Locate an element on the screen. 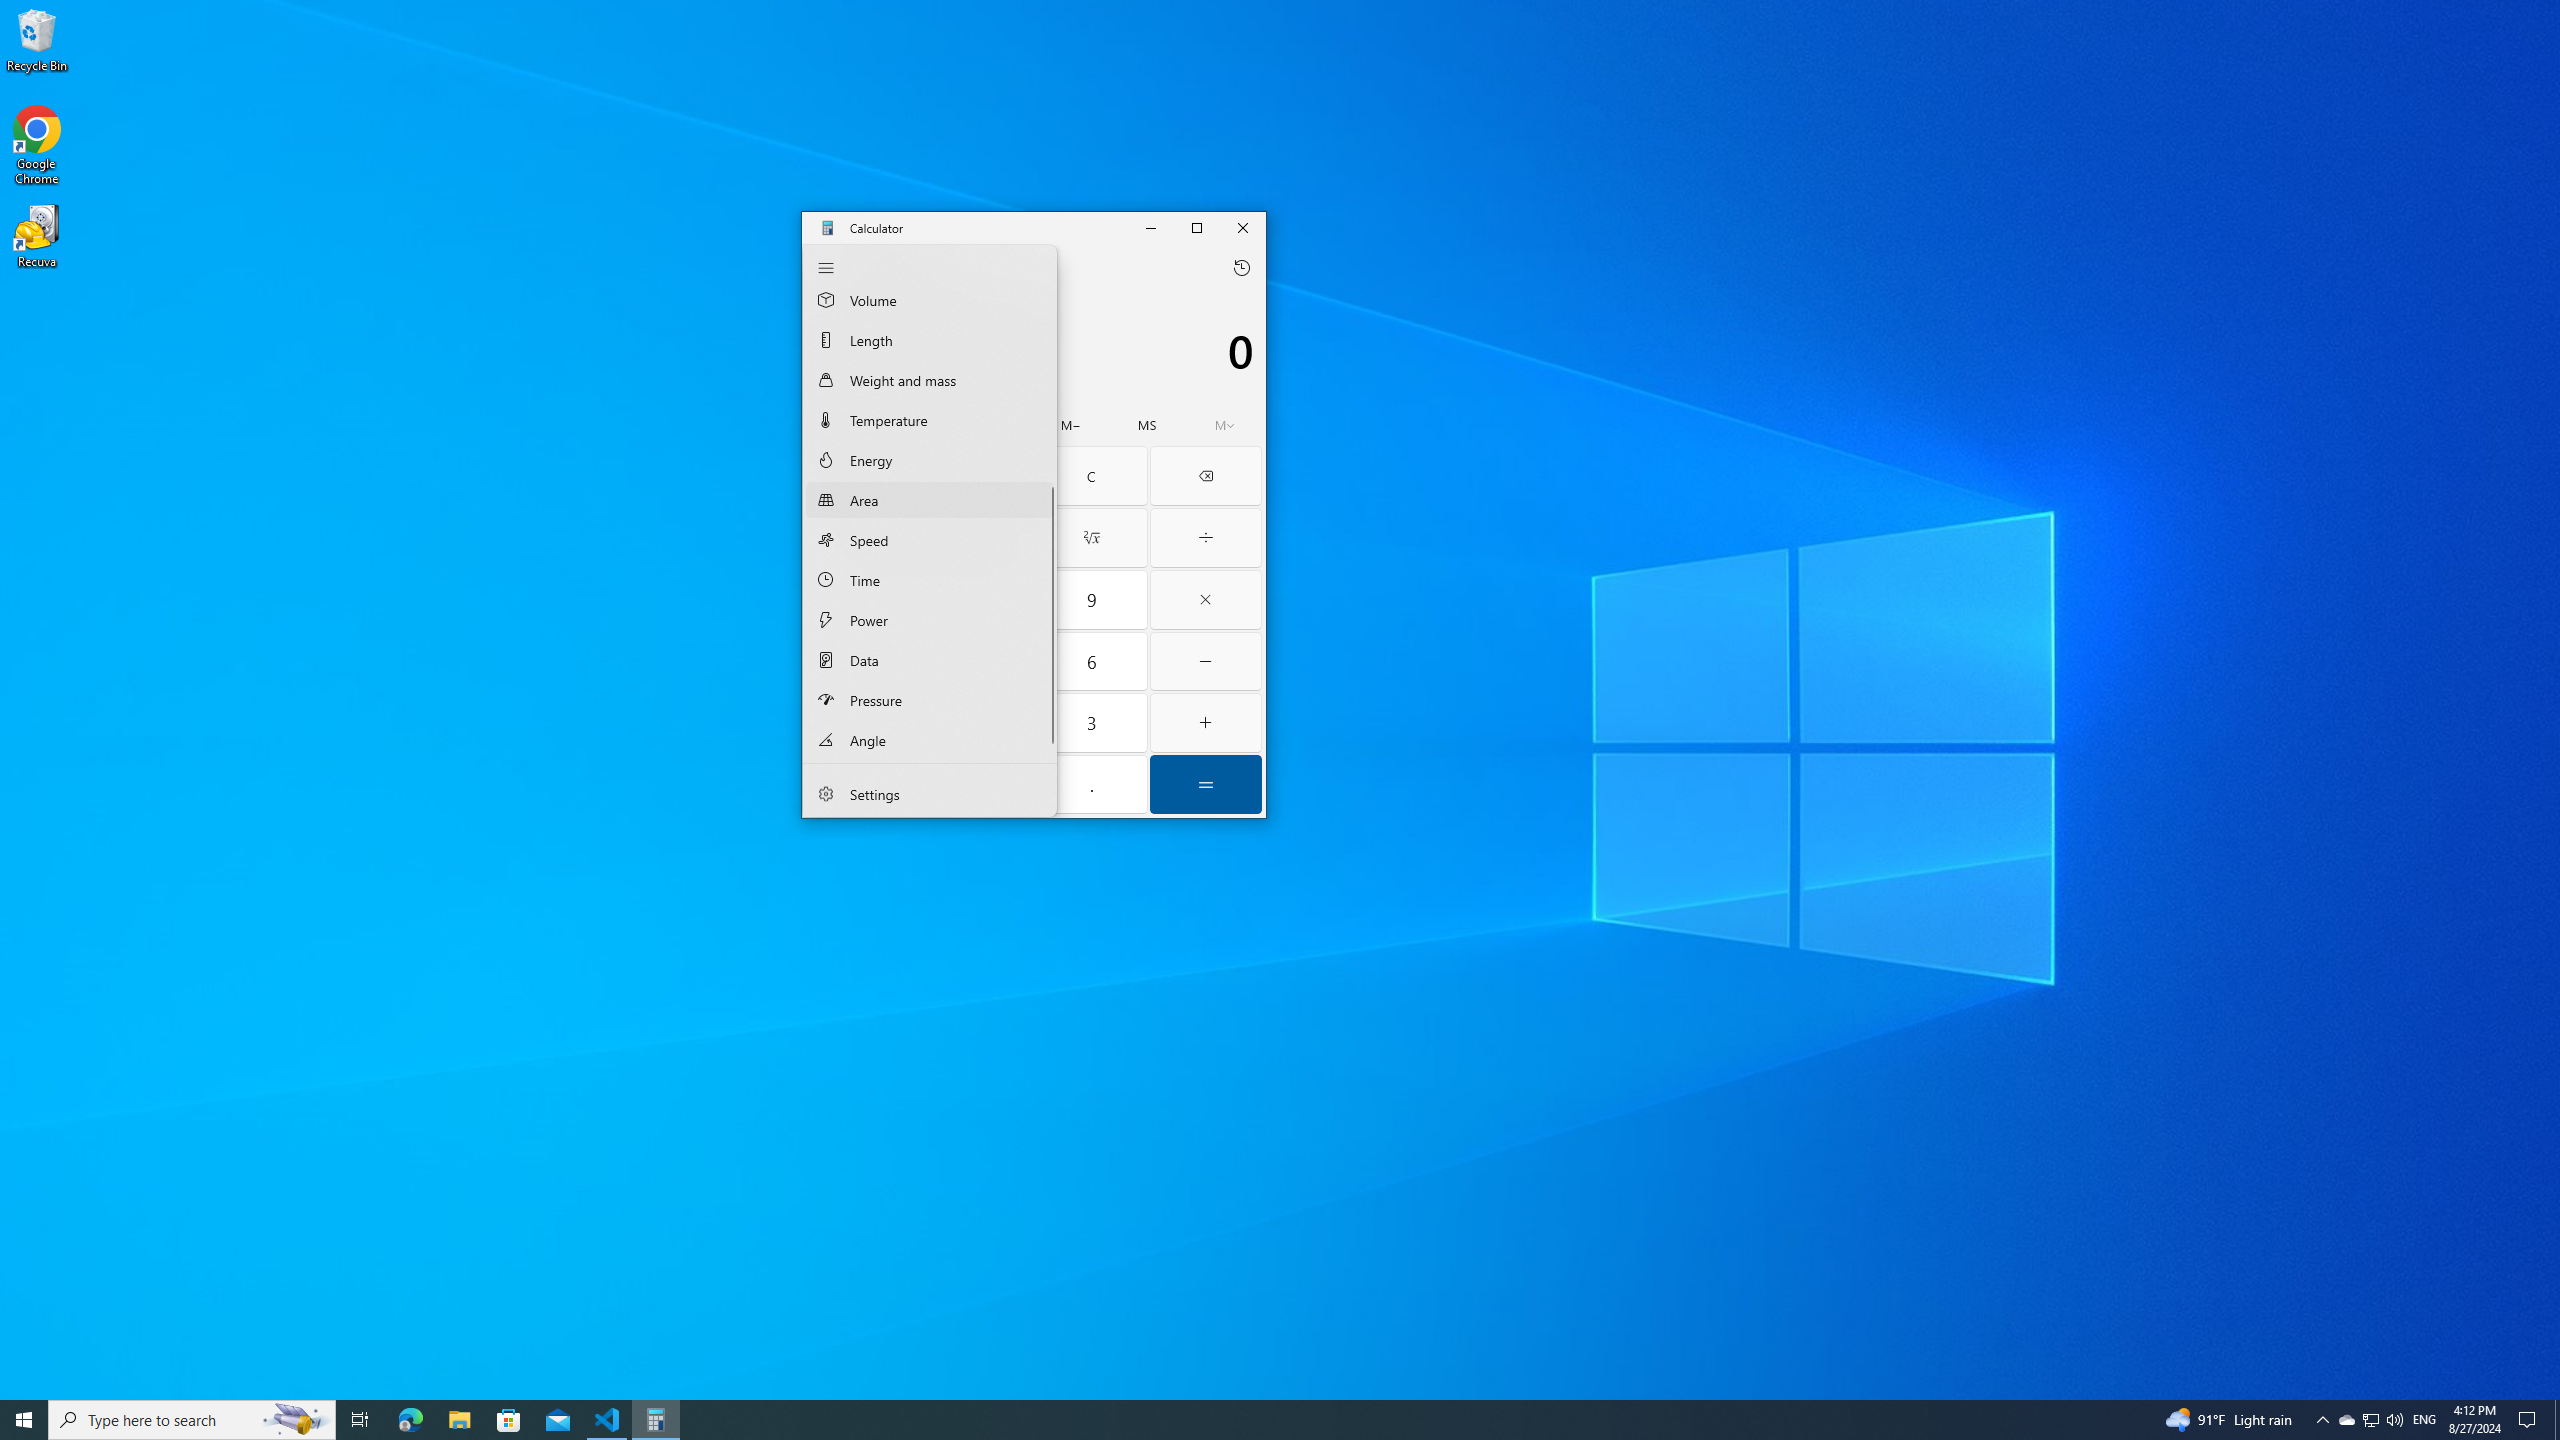 Image resolution: width=2560 pixels, height=1440 pixels. Memory store is located at coordinates (1148, 425).